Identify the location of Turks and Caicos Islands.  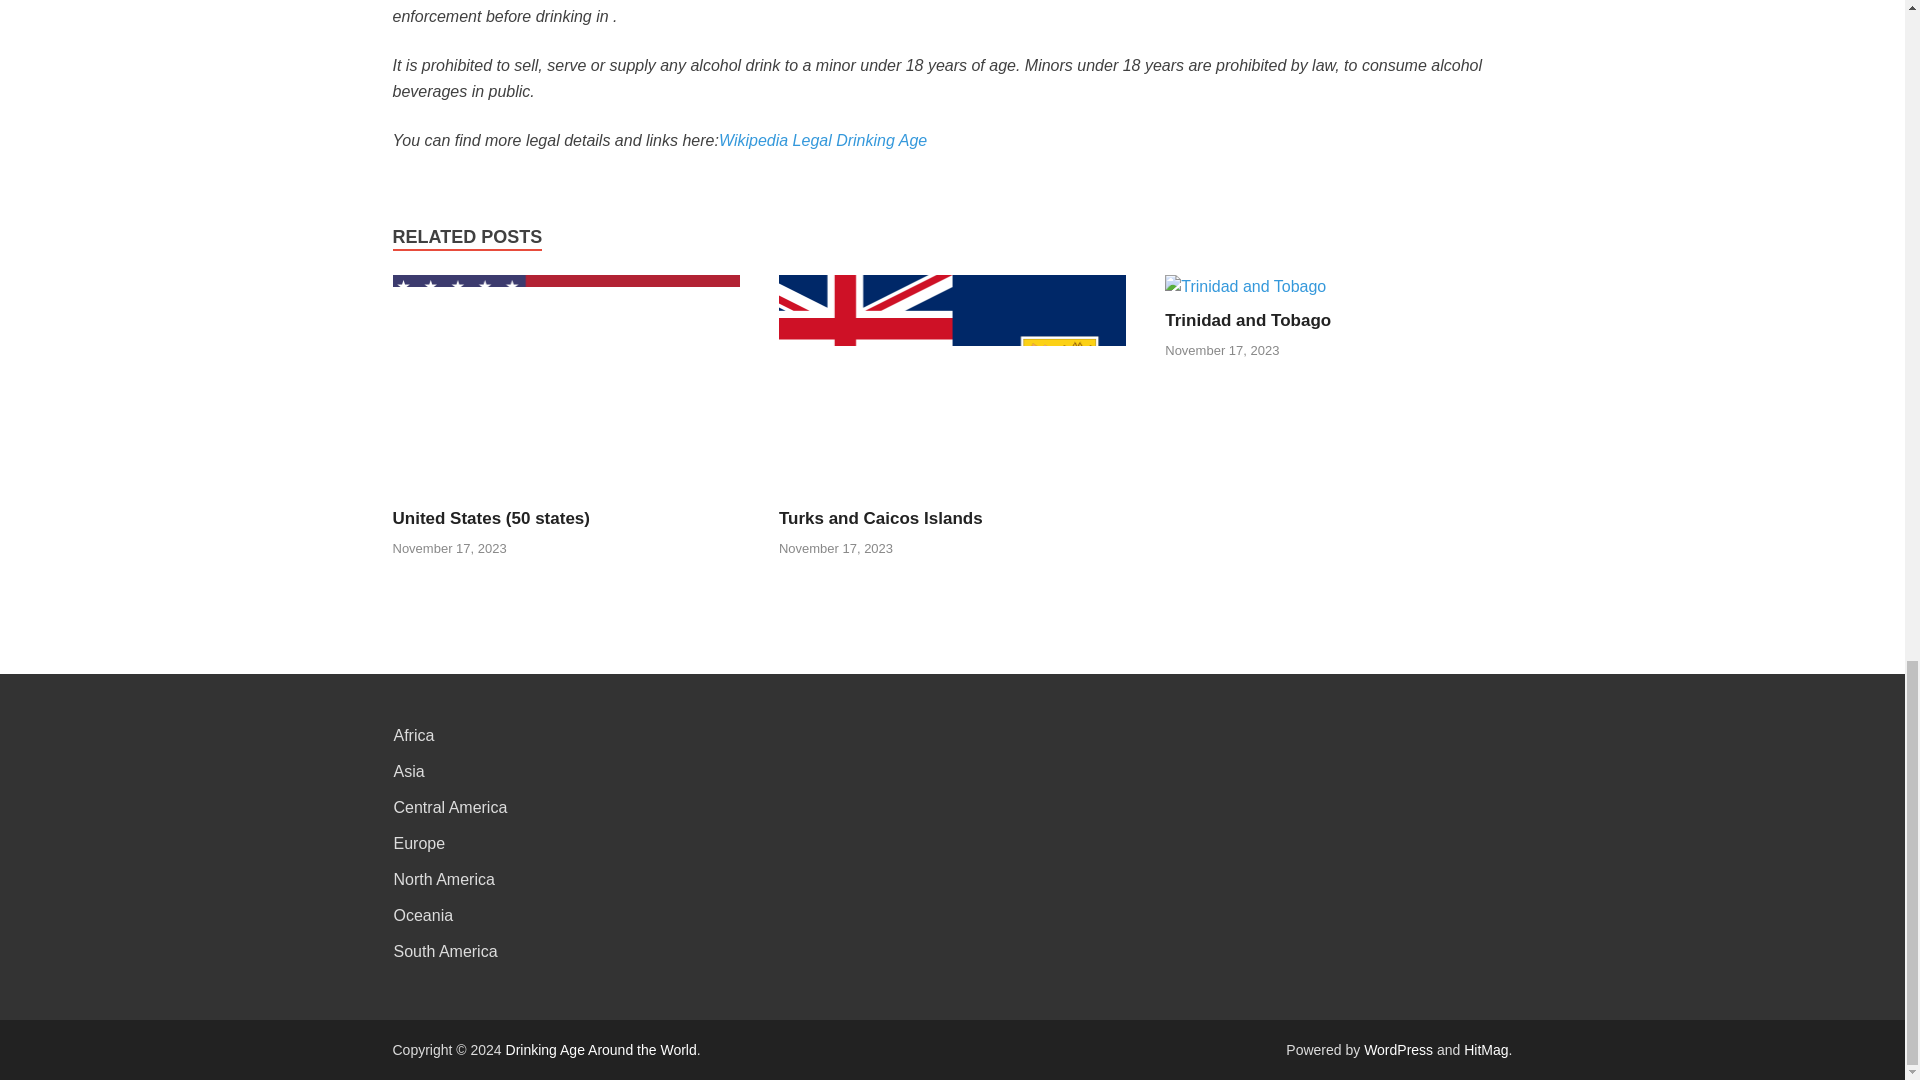
(952, 496).